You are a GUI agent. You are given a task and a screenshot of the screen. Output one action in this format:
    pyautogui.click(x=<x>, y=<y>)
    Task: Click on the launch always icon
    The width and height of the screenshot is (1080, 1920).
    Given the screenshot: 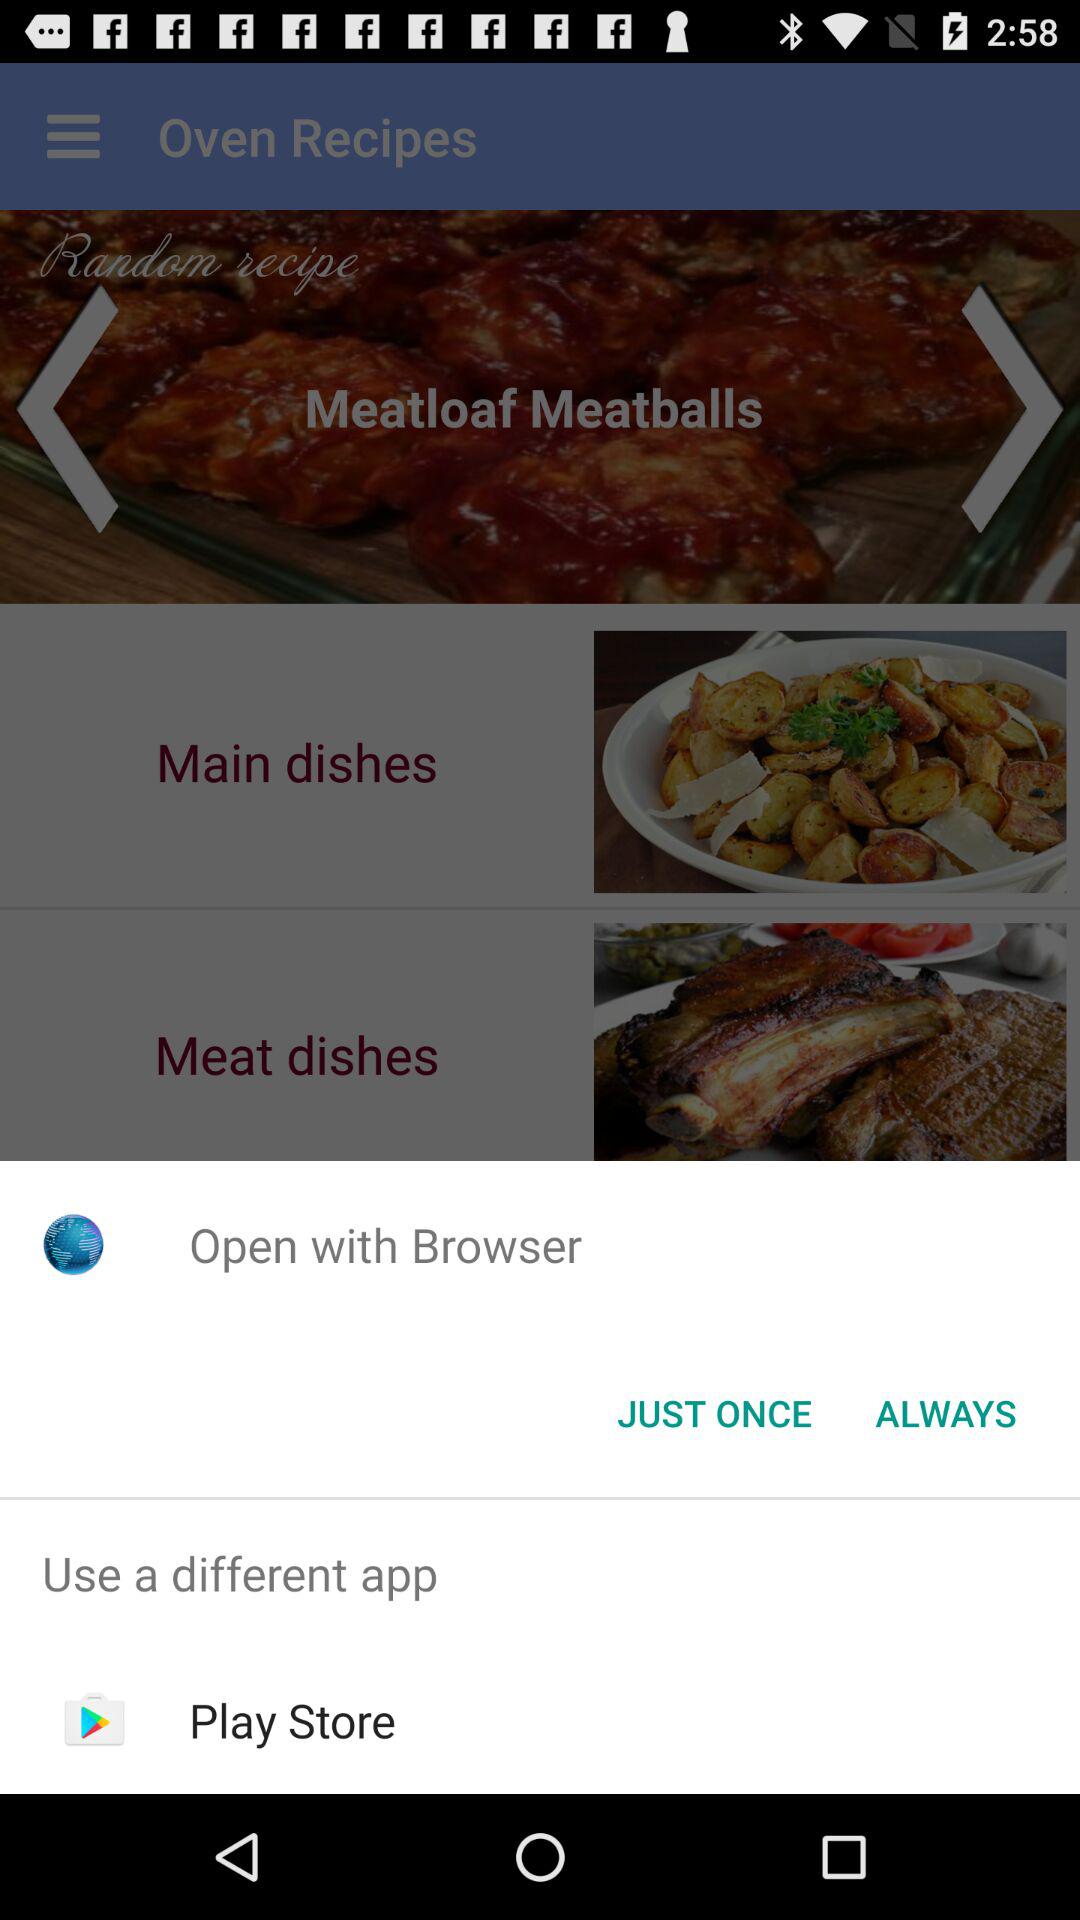 What is the action you would take?
    pyautogui.click(x=946, y=1413)
    